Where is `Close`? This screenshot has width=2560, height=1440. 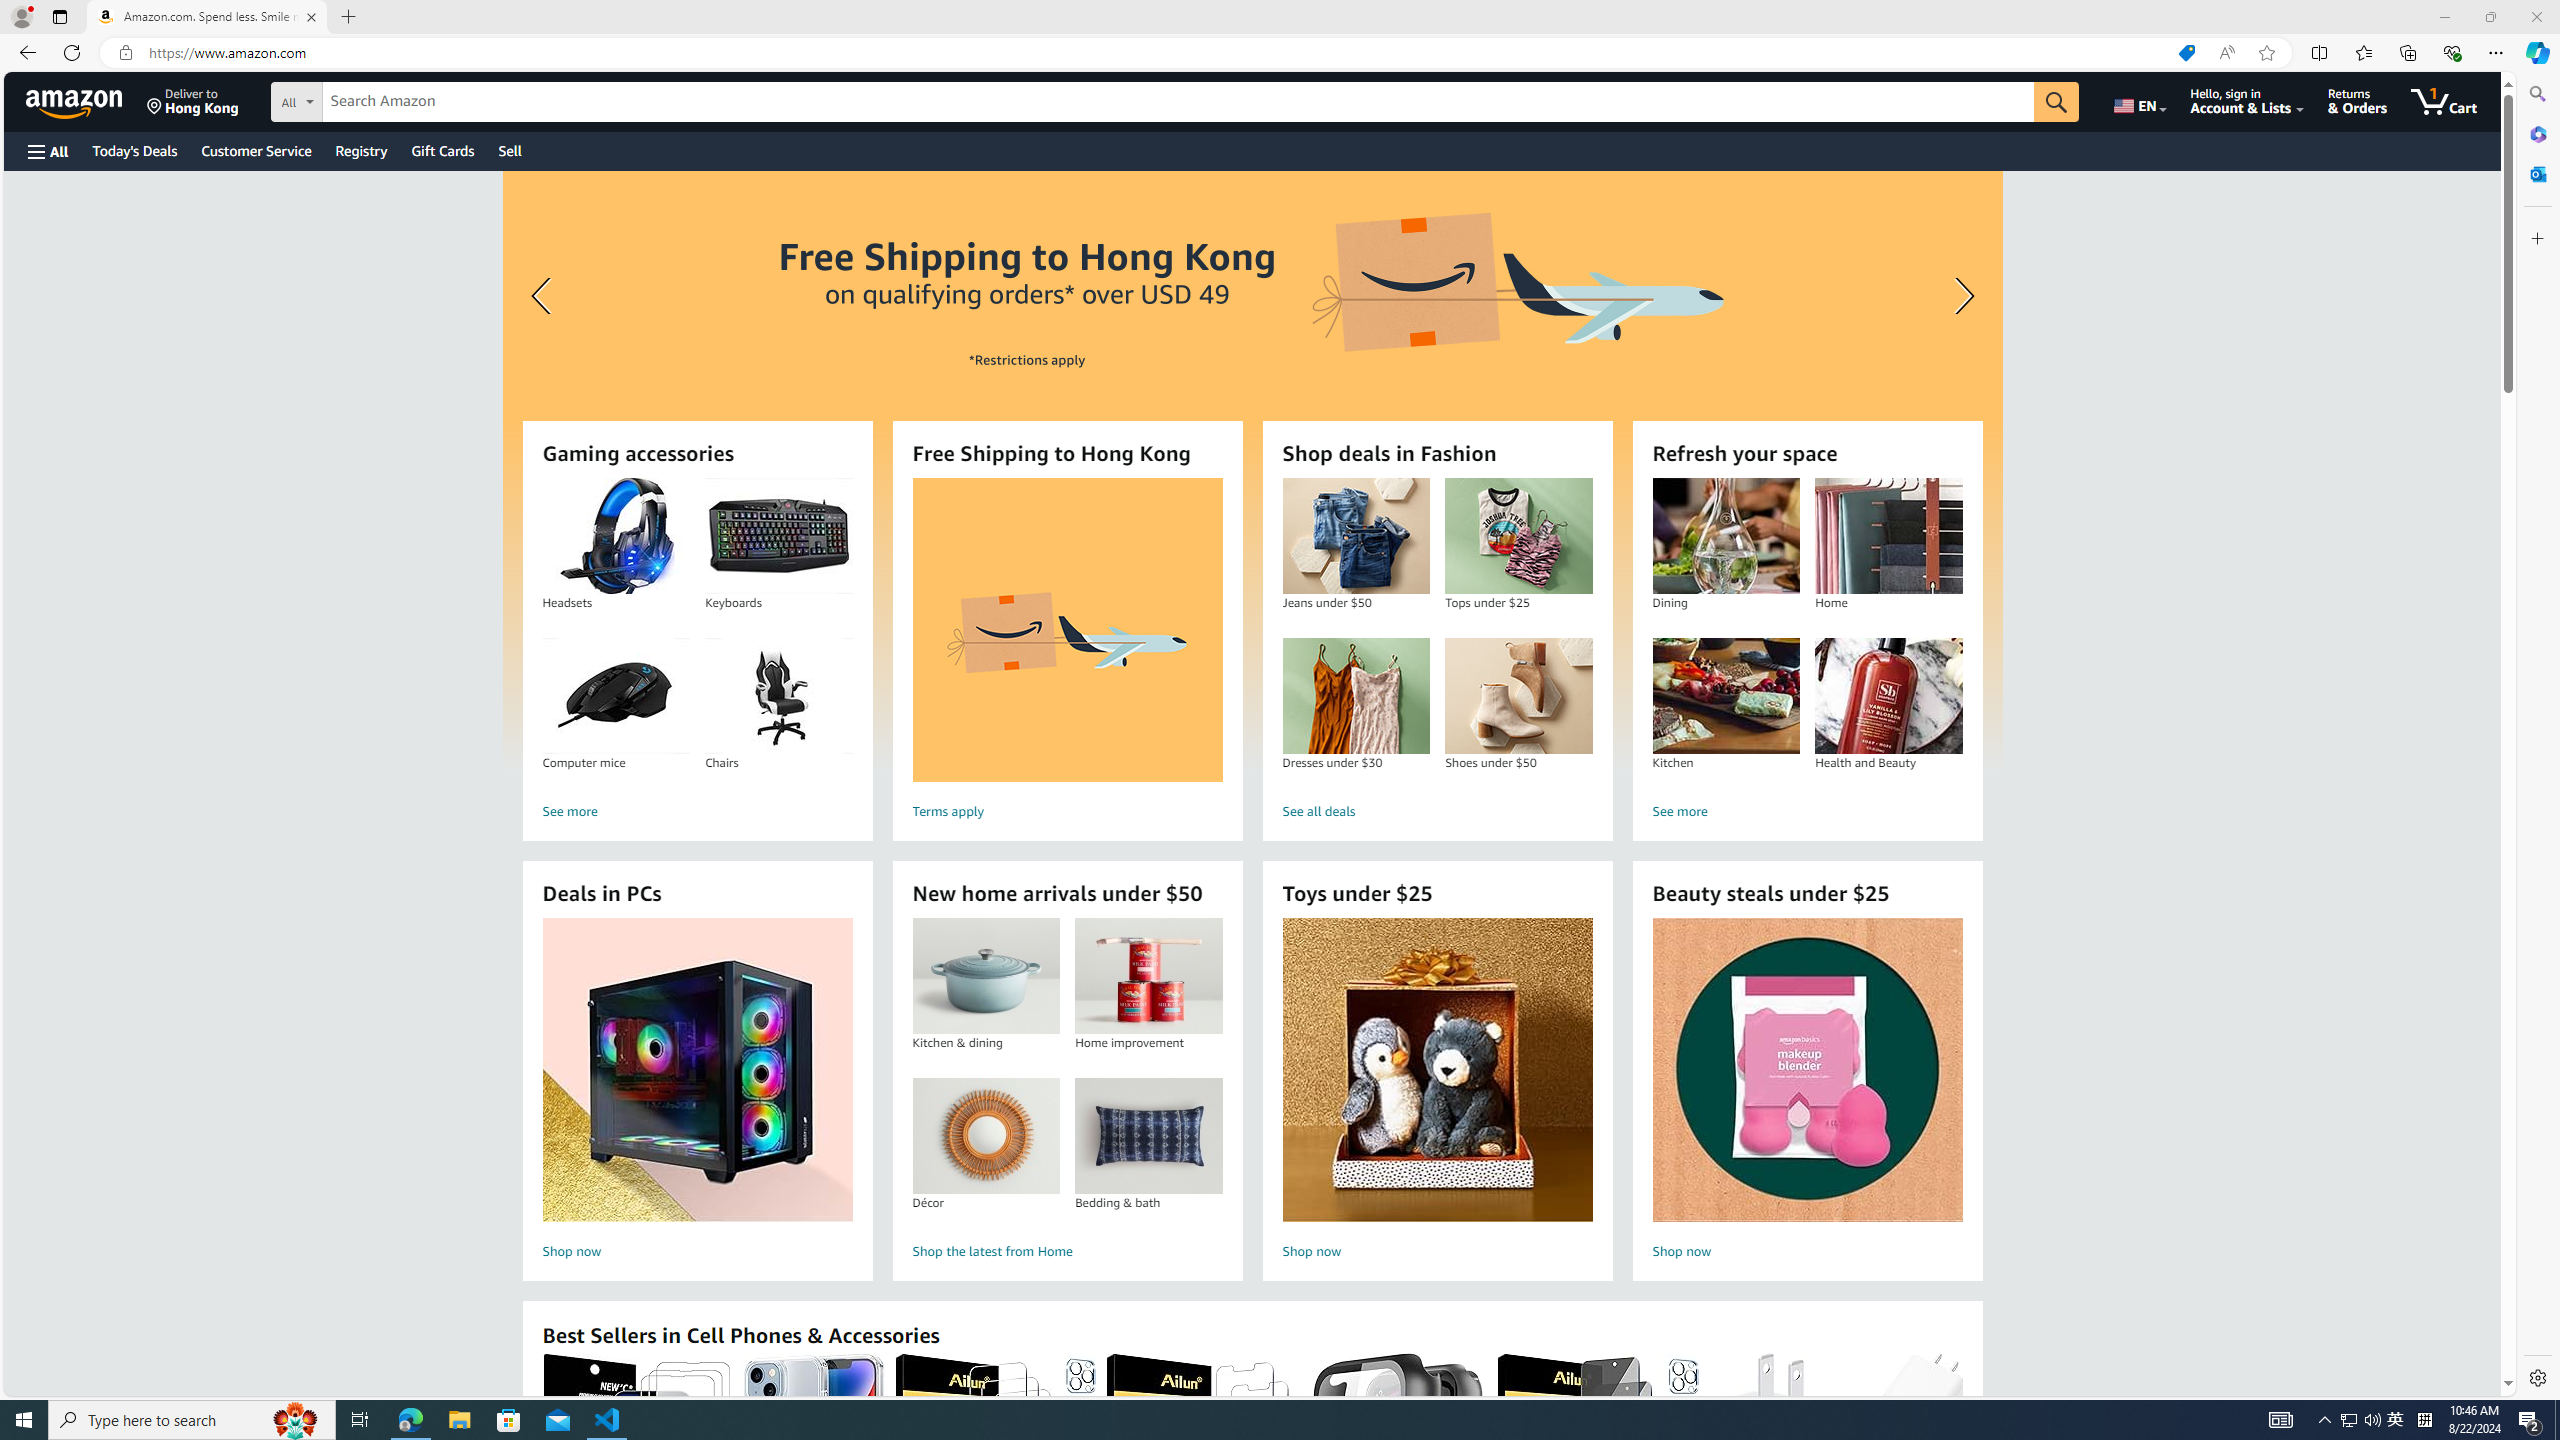
Close is located at coordinates (2536, 17).